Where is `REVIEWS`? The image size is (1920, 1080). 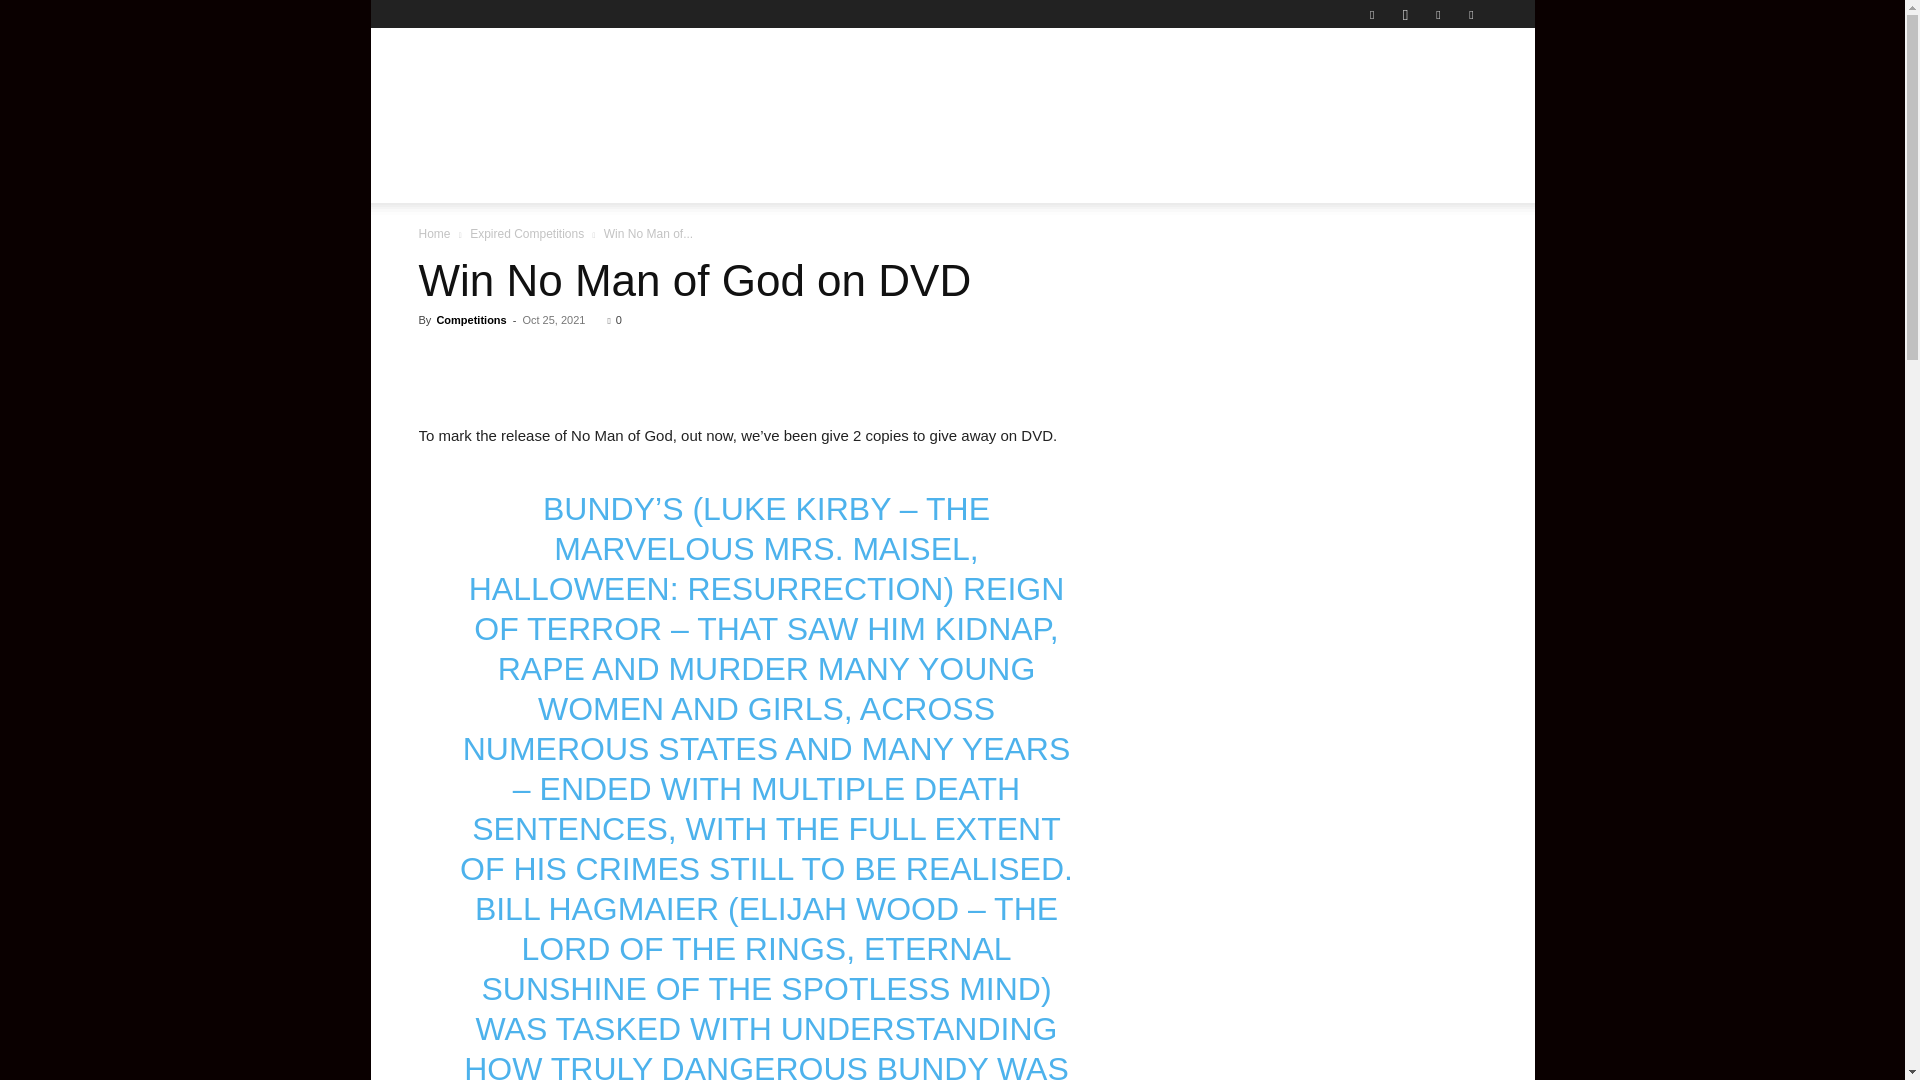
REVIEWS is located at coordinates (604, 179).